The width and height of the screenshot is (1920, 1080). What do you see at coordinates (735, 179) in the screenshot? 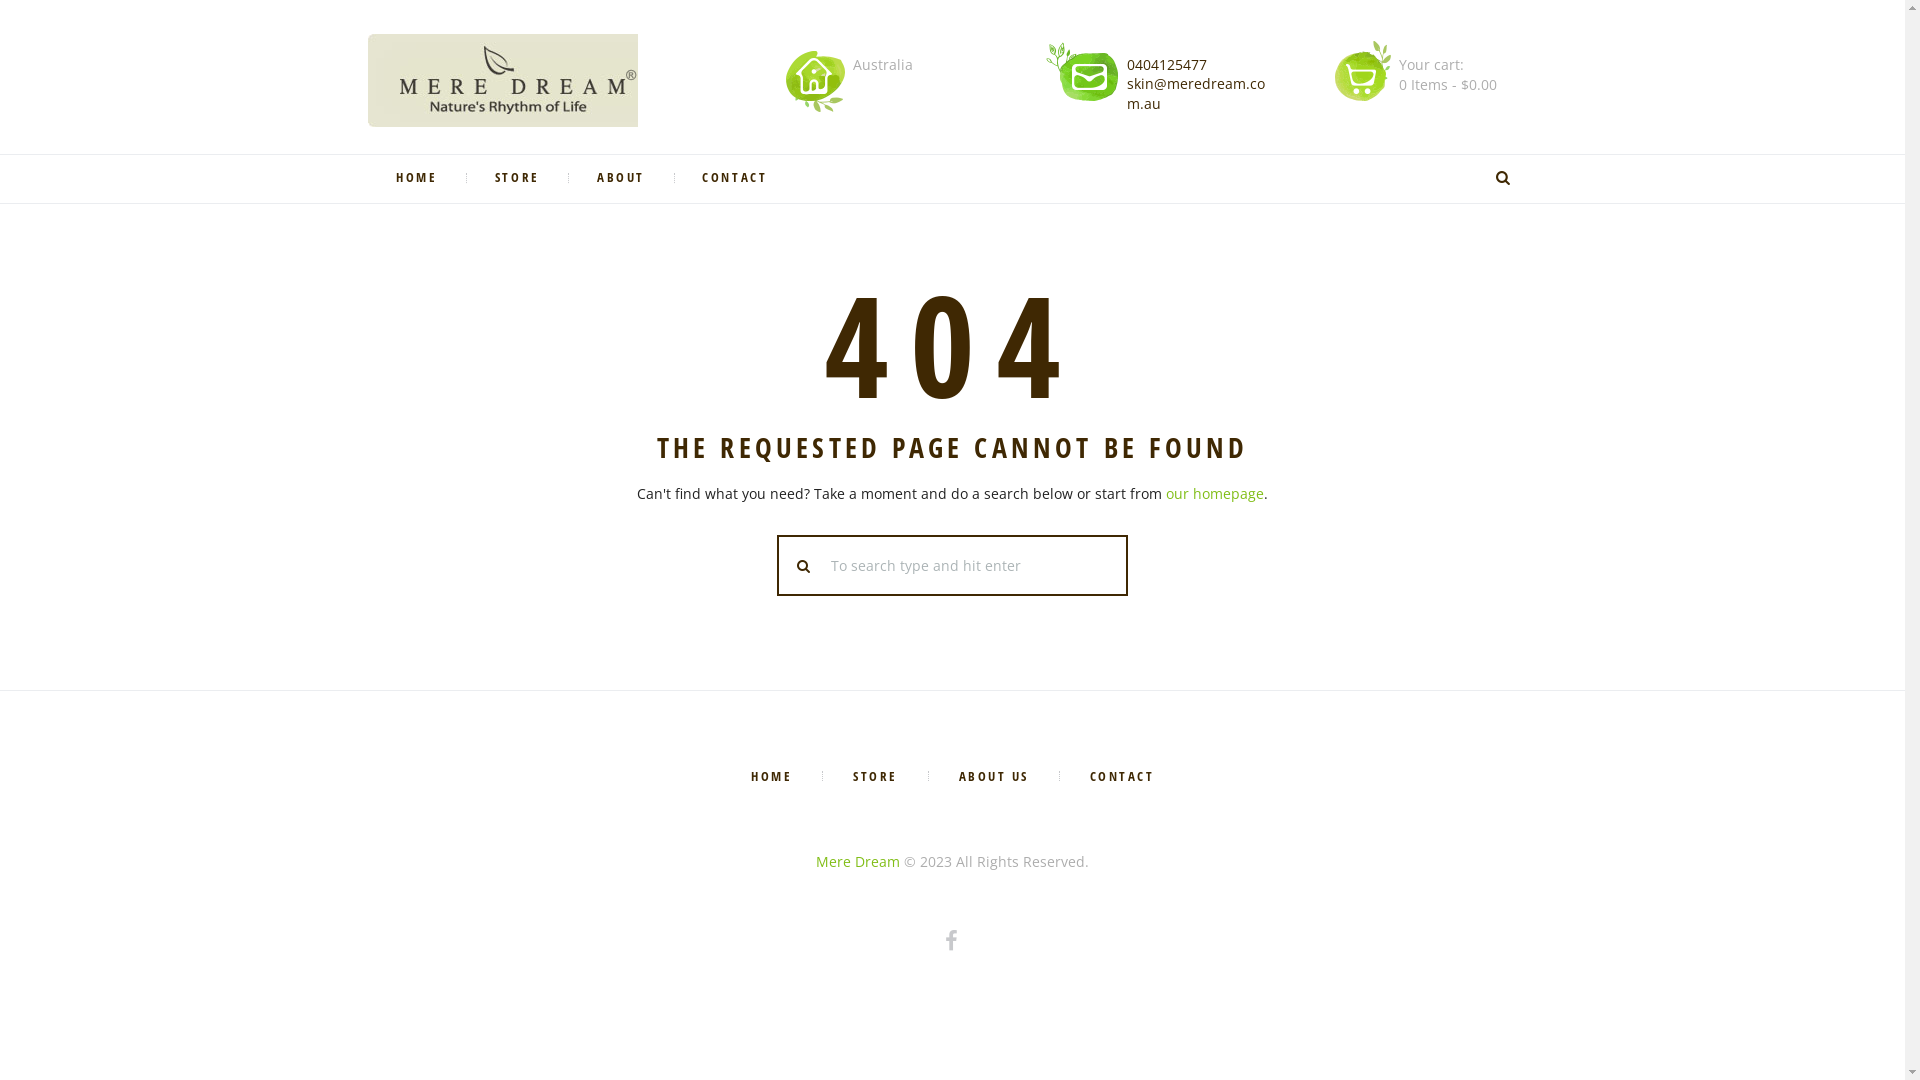
I see `CONTACT` at bounding box center [735, 179].